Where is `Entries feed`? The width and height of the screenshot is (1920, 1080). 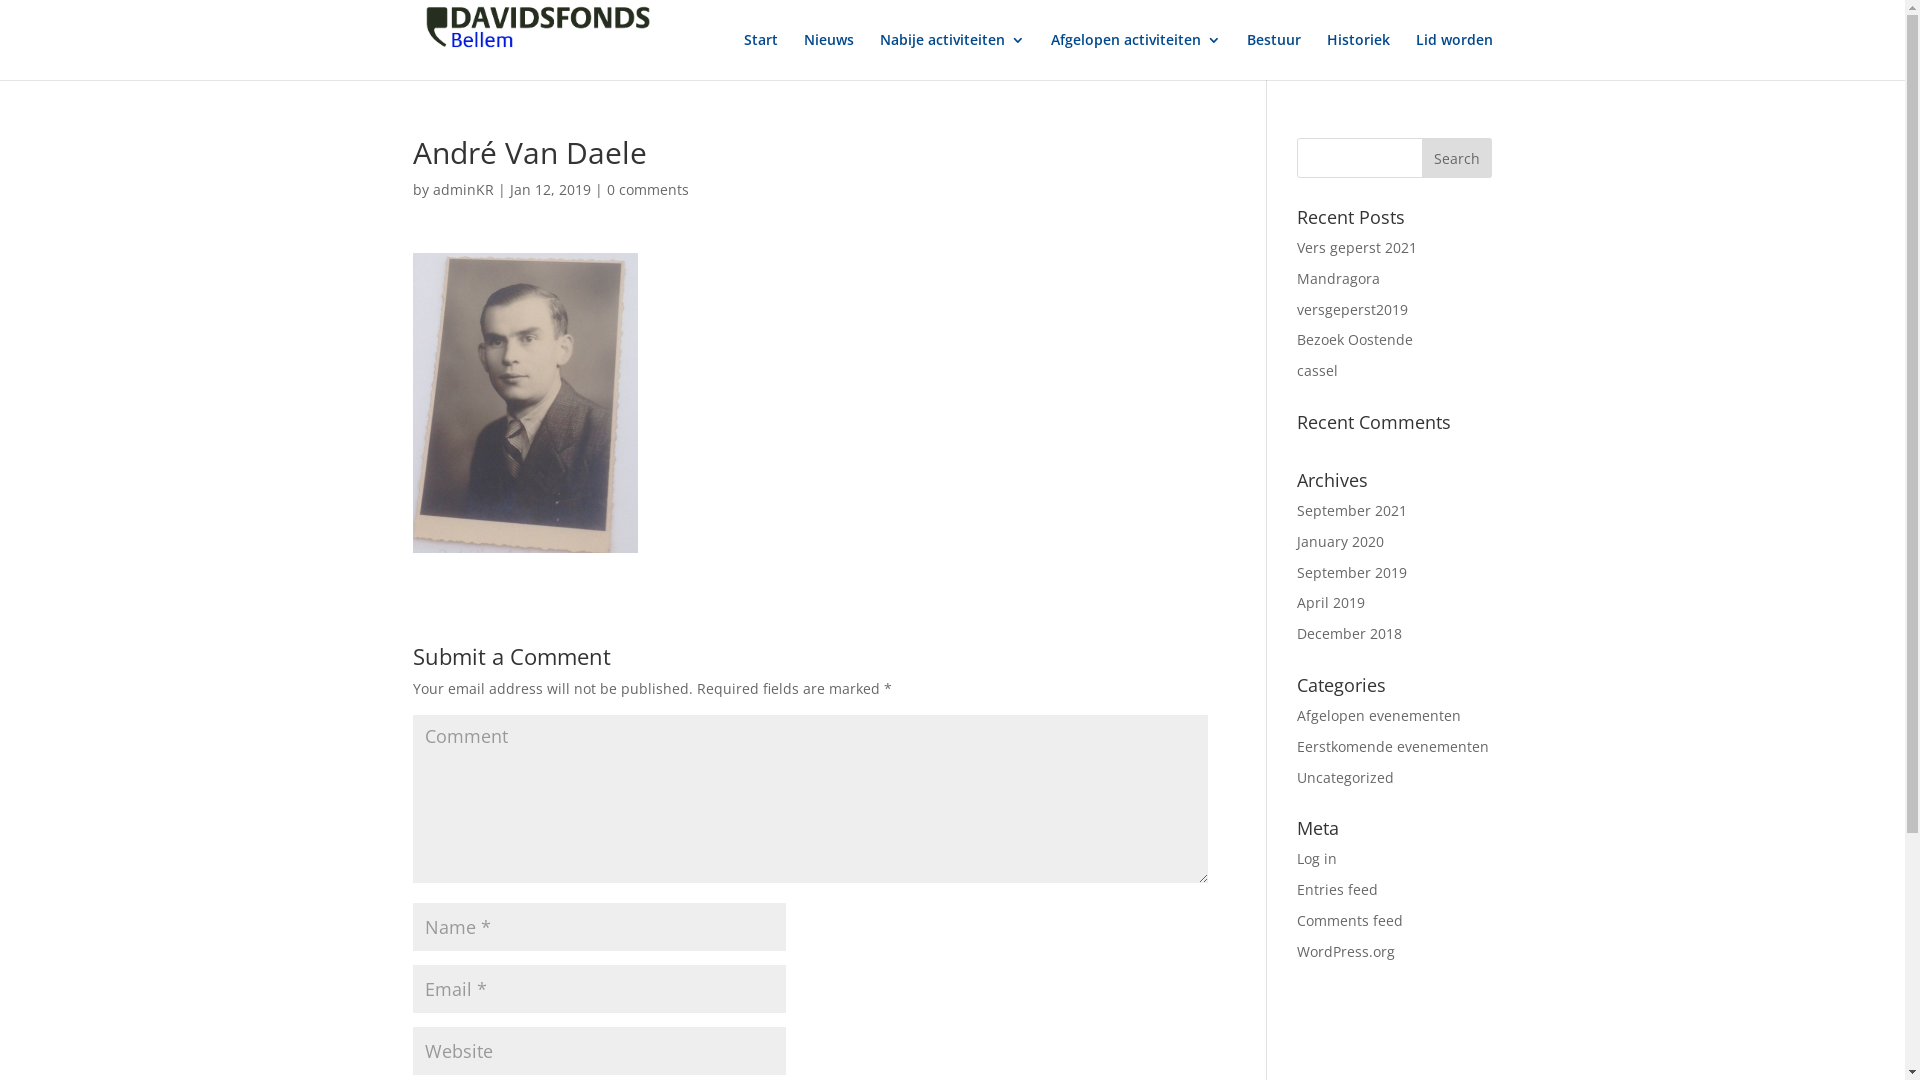 Entries feed is located at coordinates (1338, 890).